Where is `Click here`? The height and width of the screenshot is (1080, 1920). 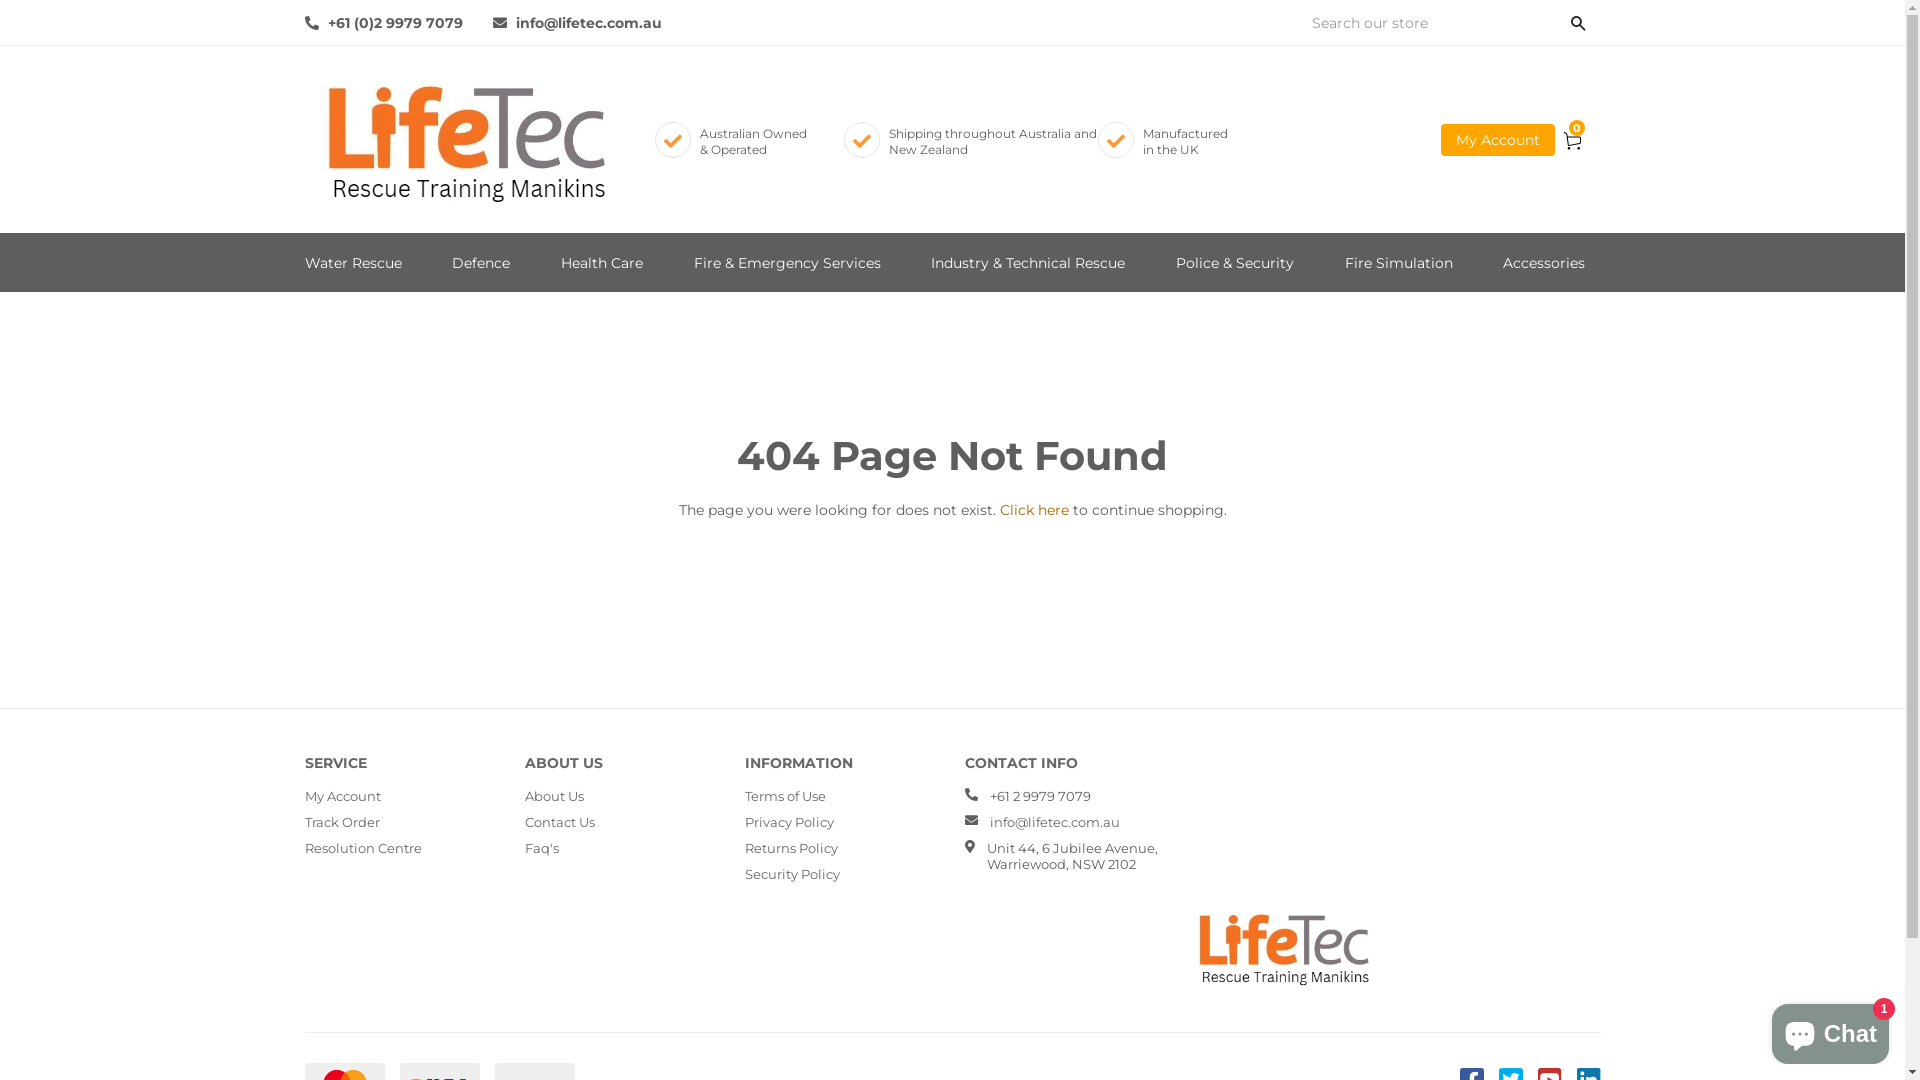 Click here is located at coordinates (1034, 510).